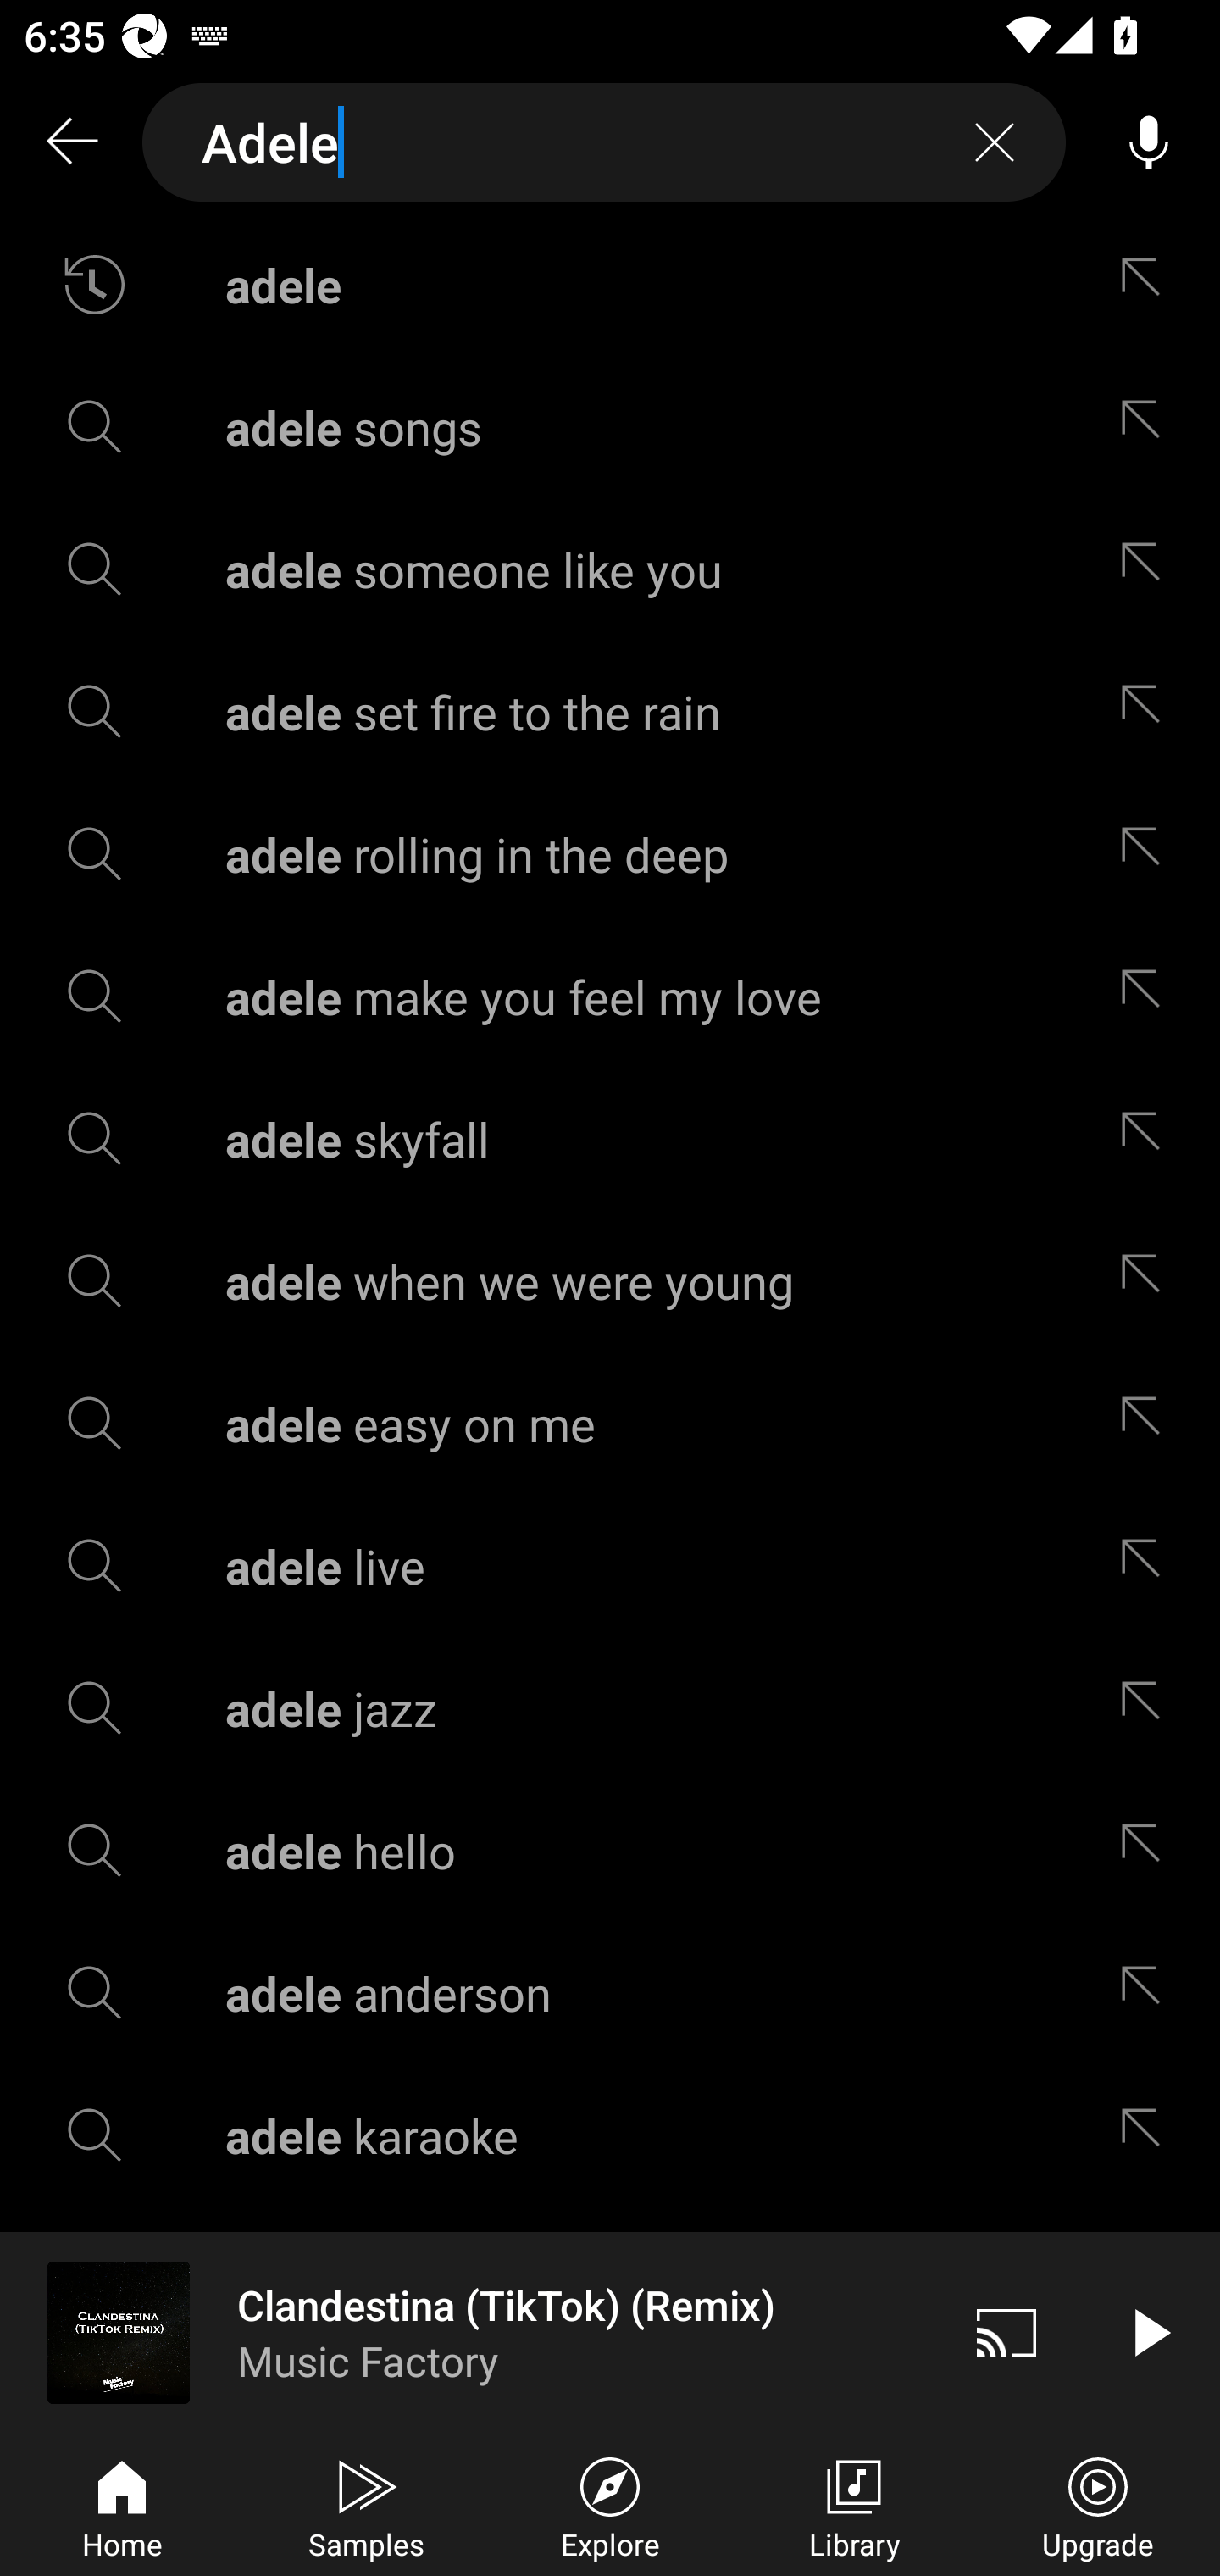  What do you see at coordinates (1006, 2332) in the screenshot?
I see `Cast. Disconnected` at bounding box center [1006, 2332].